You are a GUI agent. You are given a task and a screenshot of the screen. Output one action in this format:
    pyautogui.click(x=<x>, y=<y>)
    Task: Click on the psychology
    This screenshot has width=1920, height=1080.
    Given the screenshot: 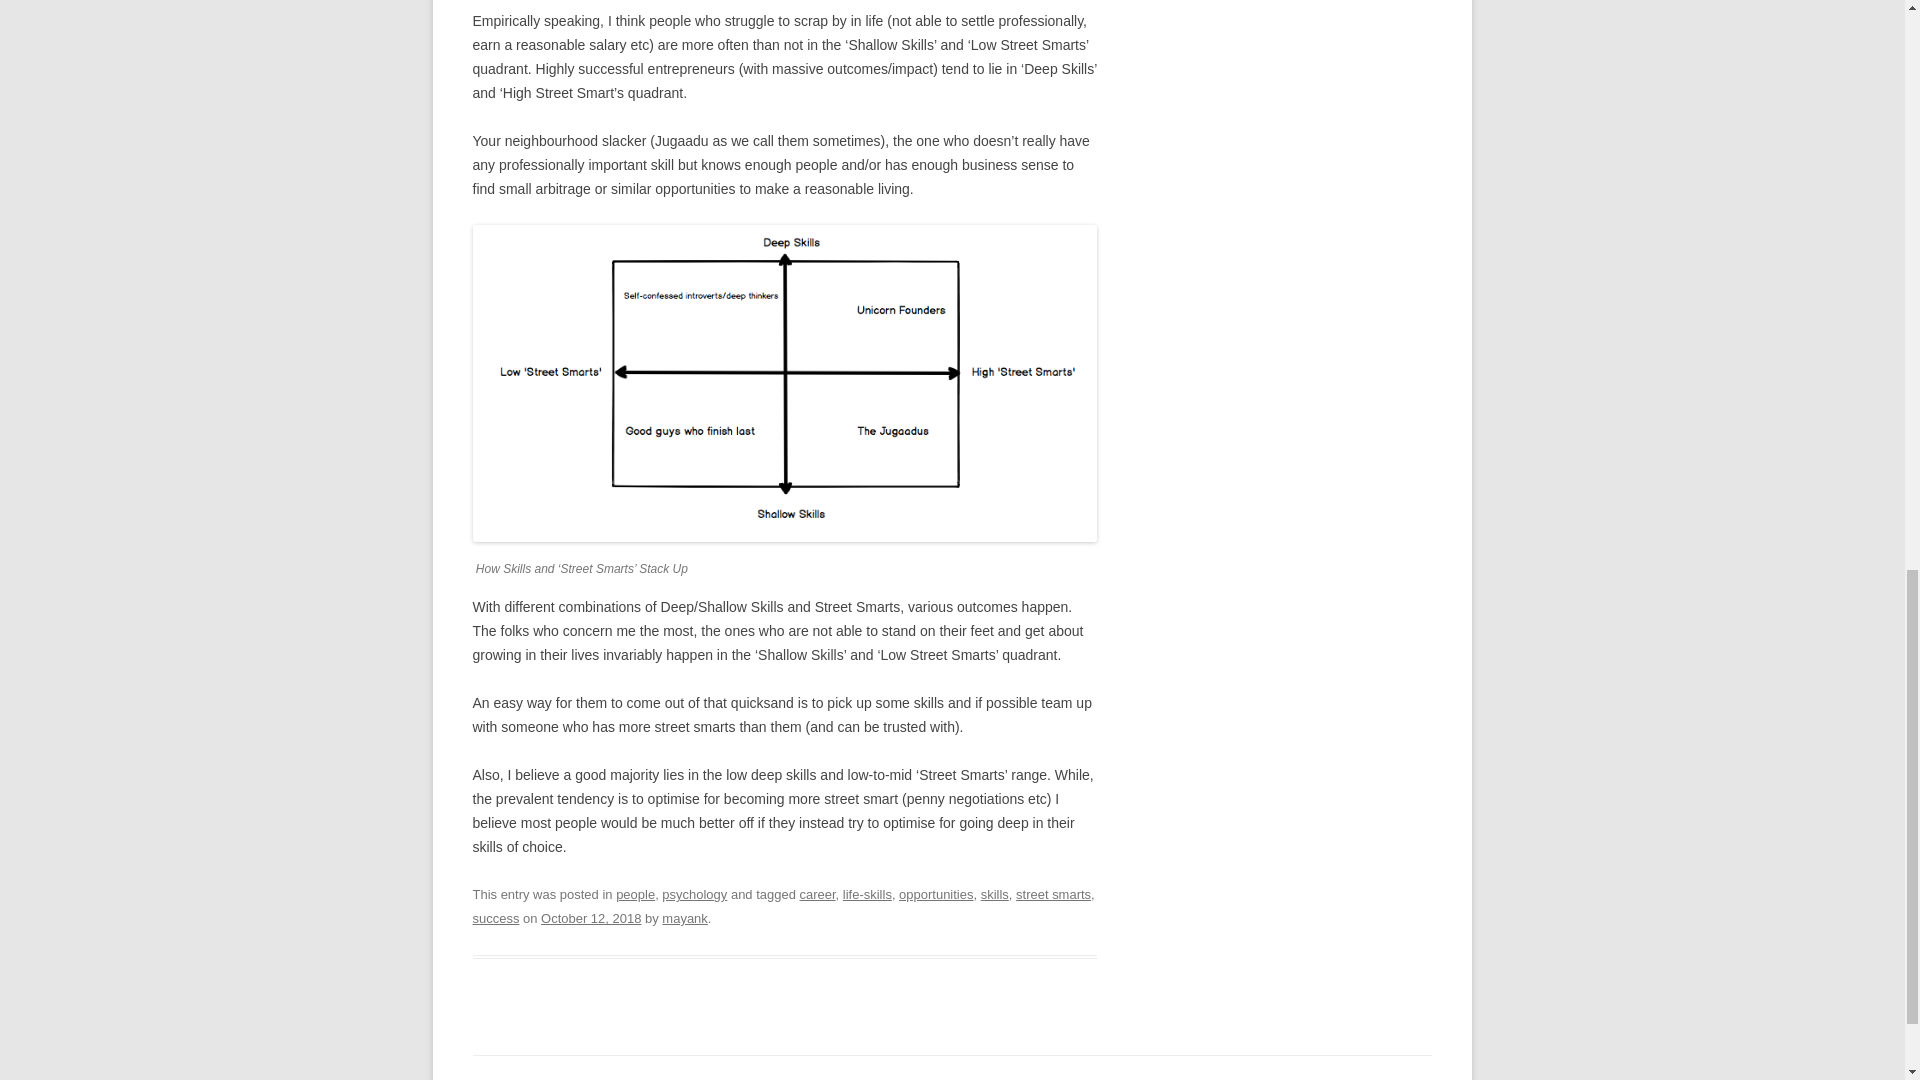 What is the action you would take?
    pyautogui.click(x=694, y=894)
    